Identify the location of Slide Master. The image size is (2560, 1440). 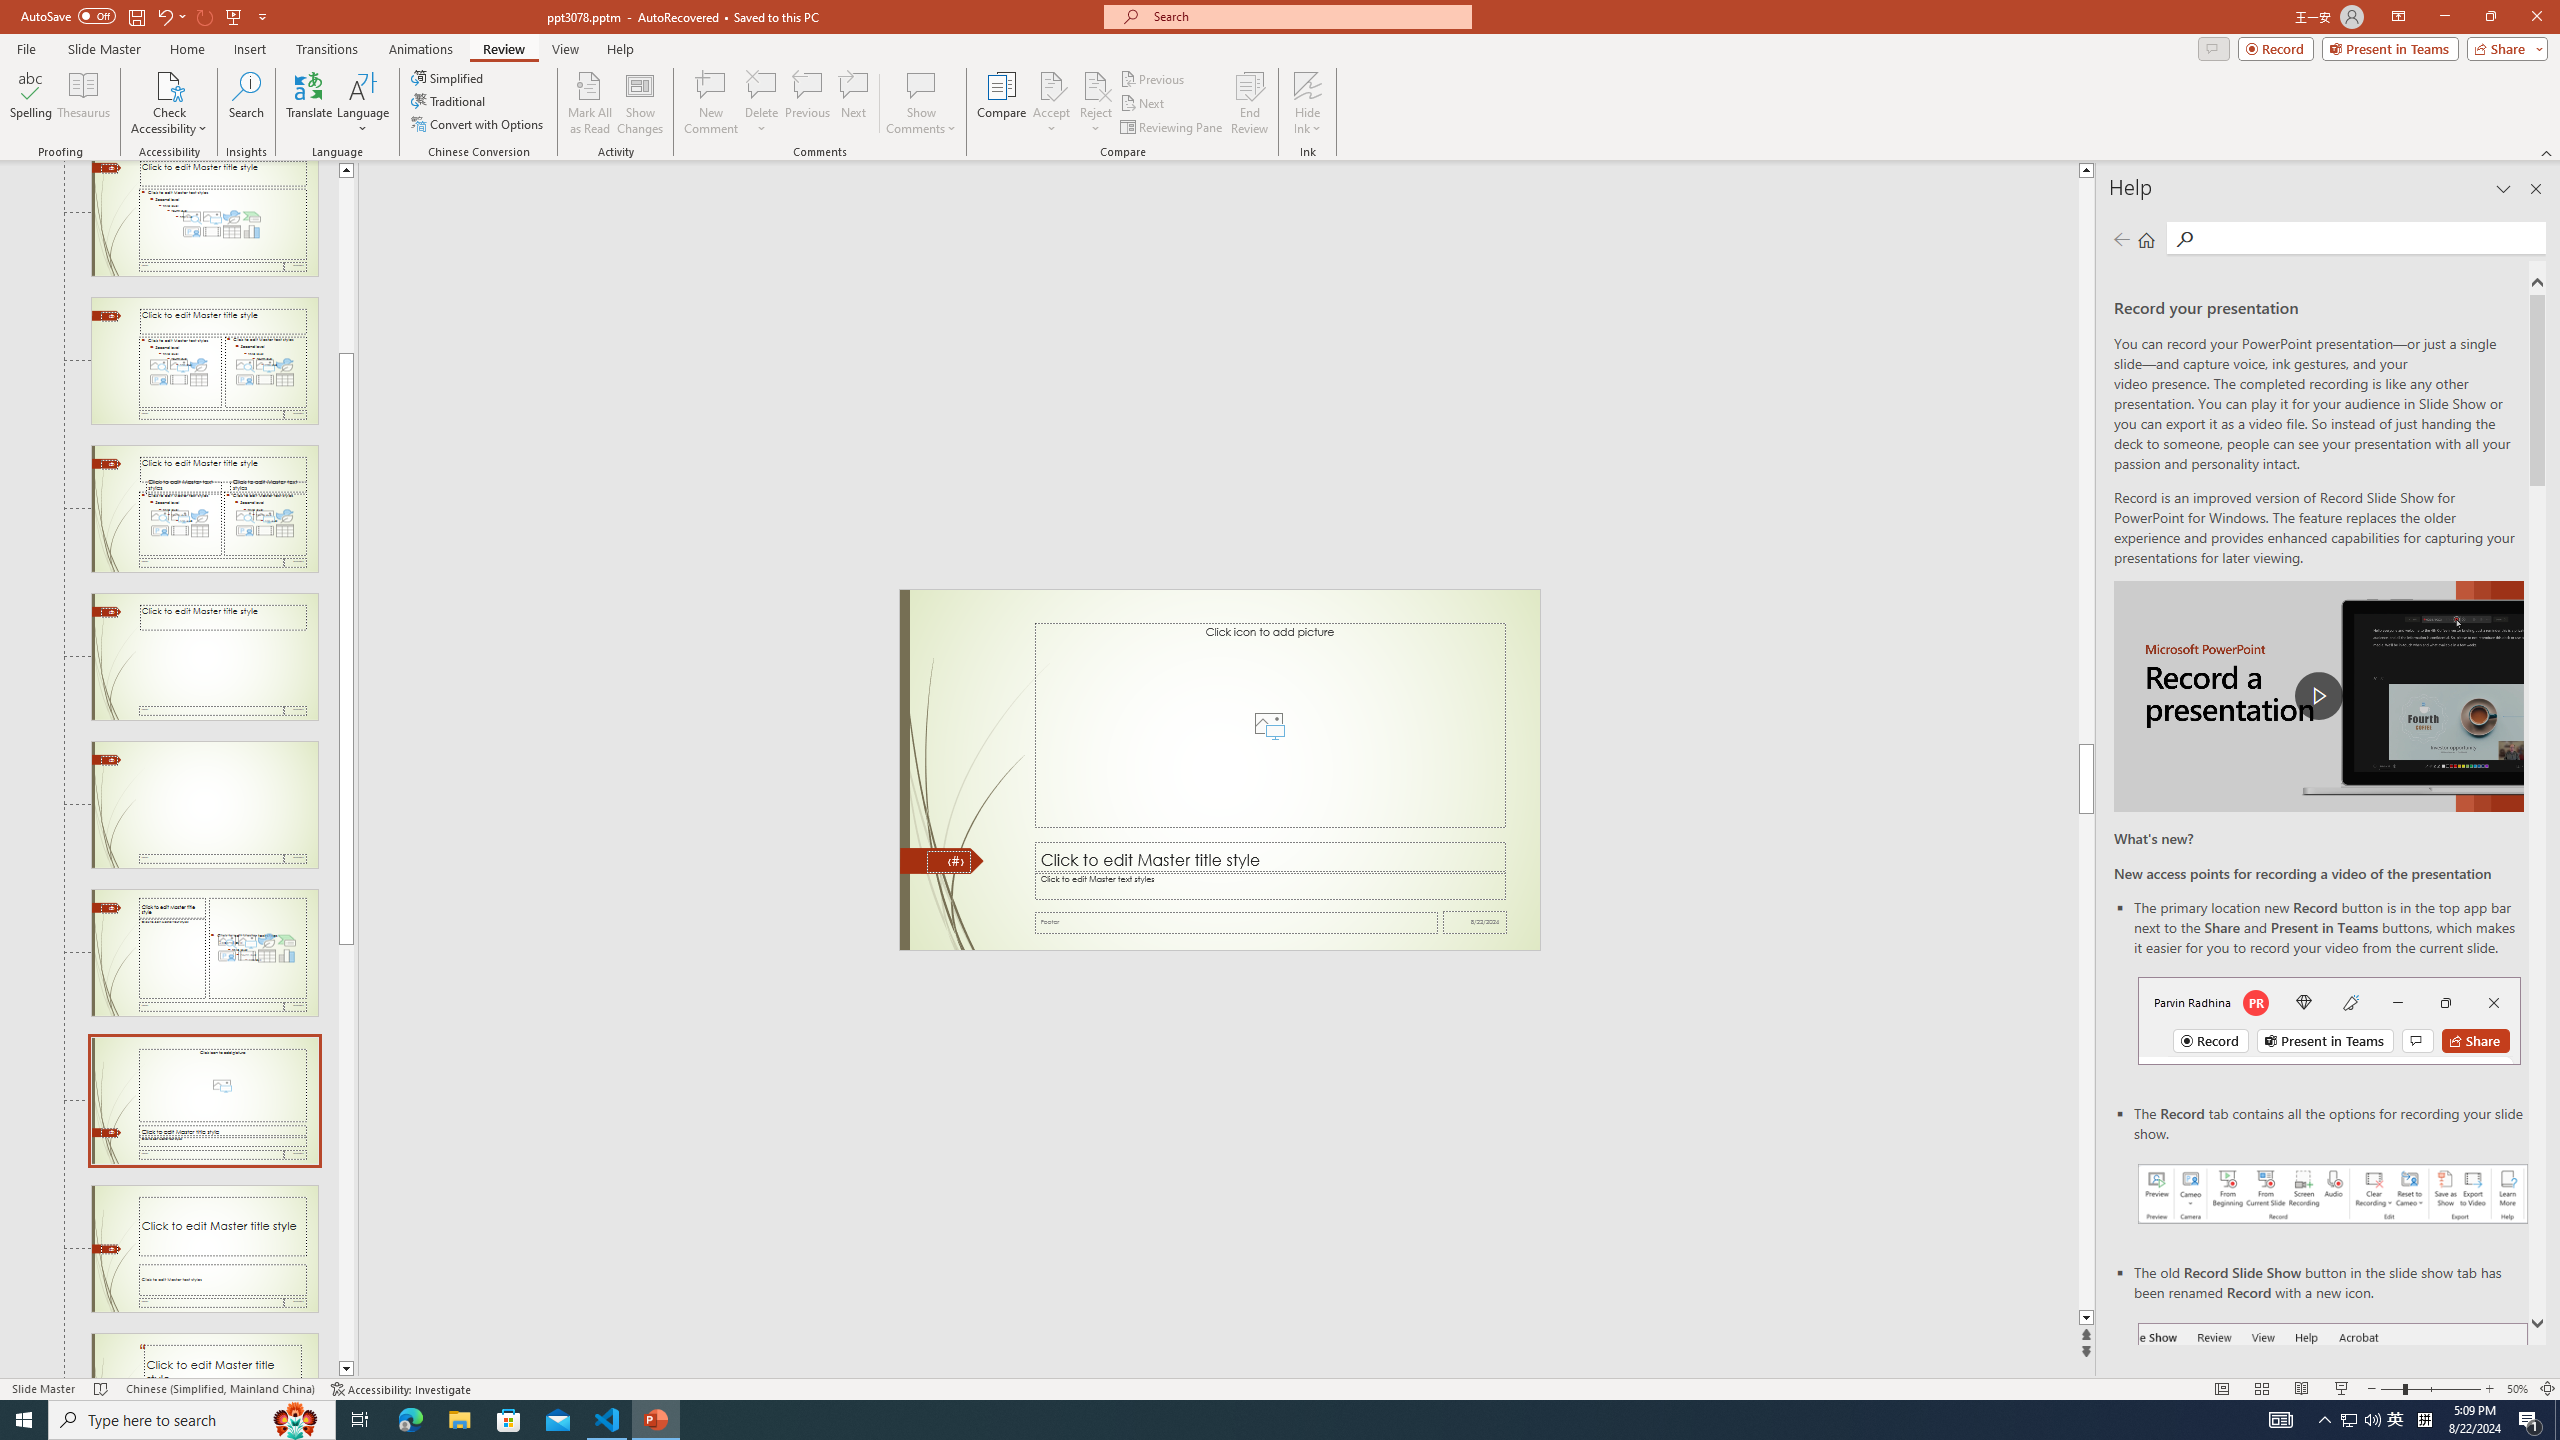
(104, 49).